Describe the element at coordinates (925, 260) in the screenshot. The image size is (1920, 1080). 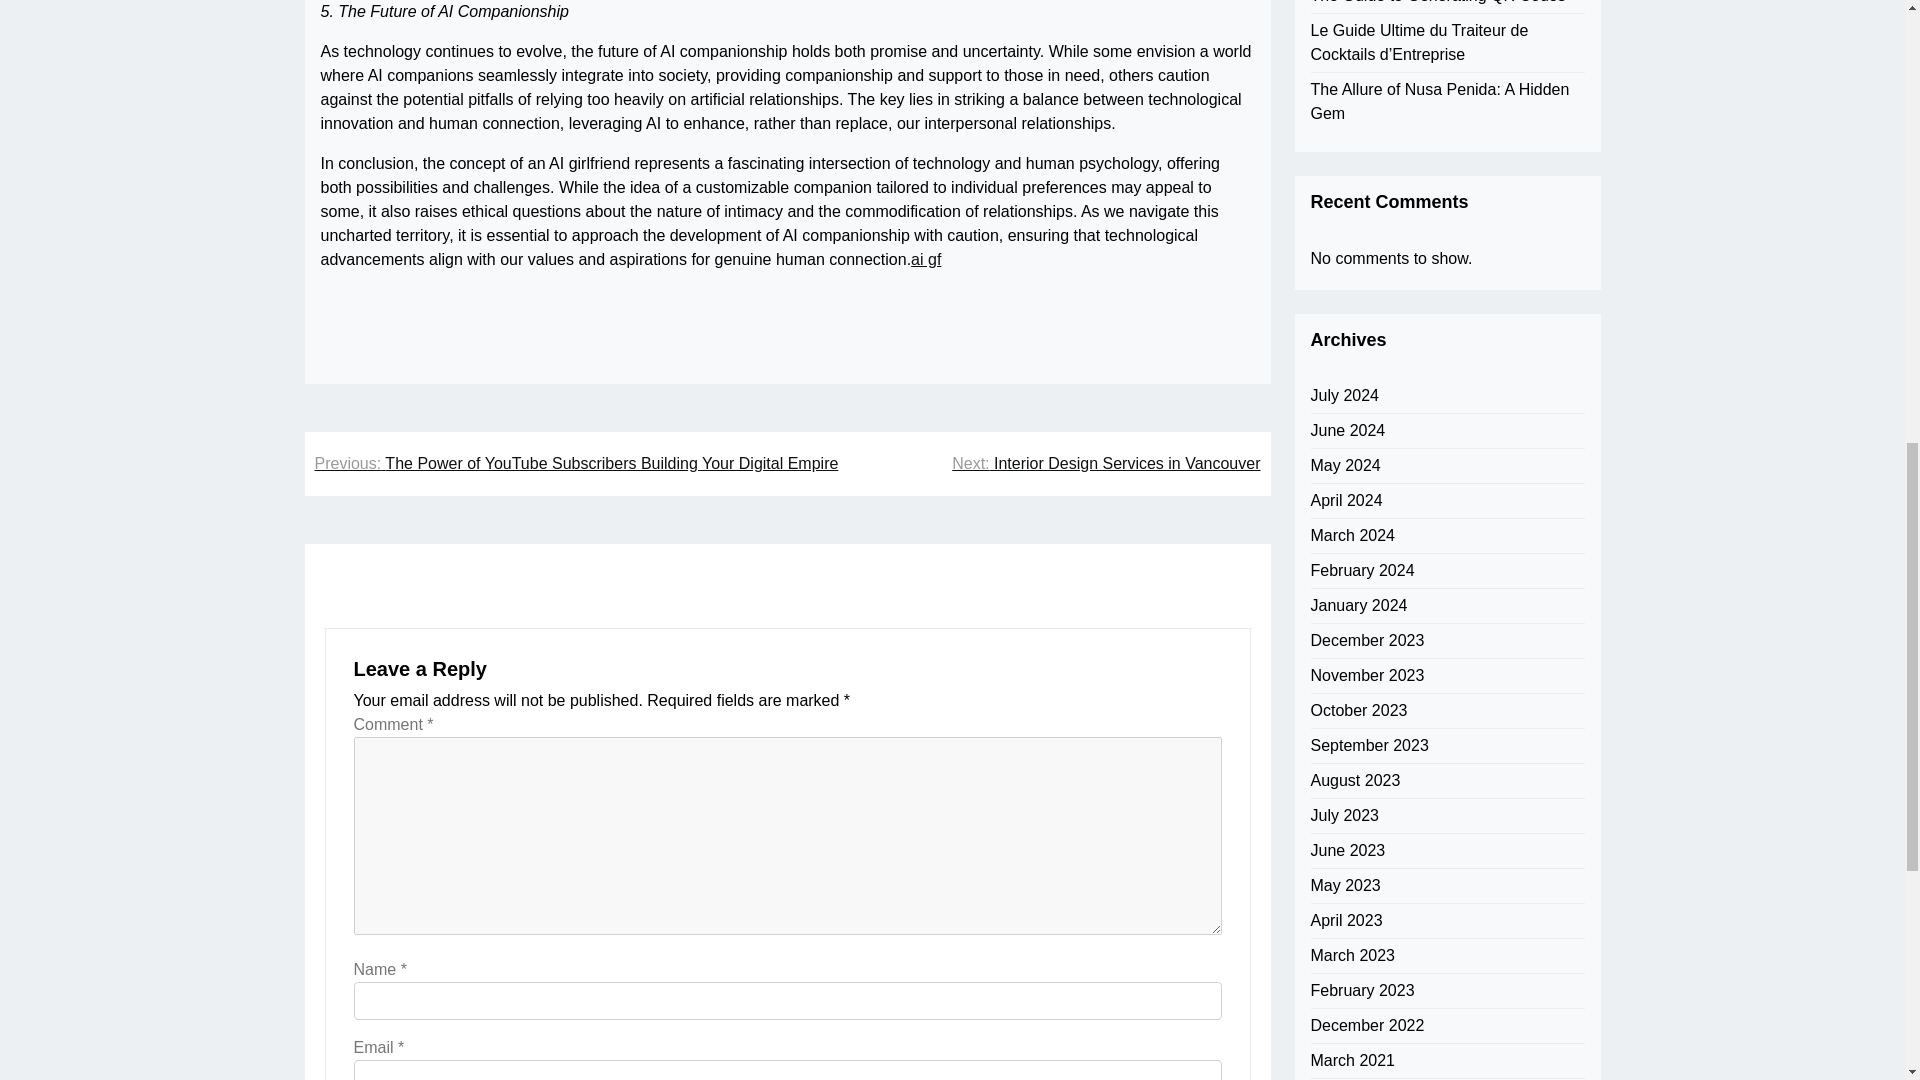
I see `ai gf` at that location.